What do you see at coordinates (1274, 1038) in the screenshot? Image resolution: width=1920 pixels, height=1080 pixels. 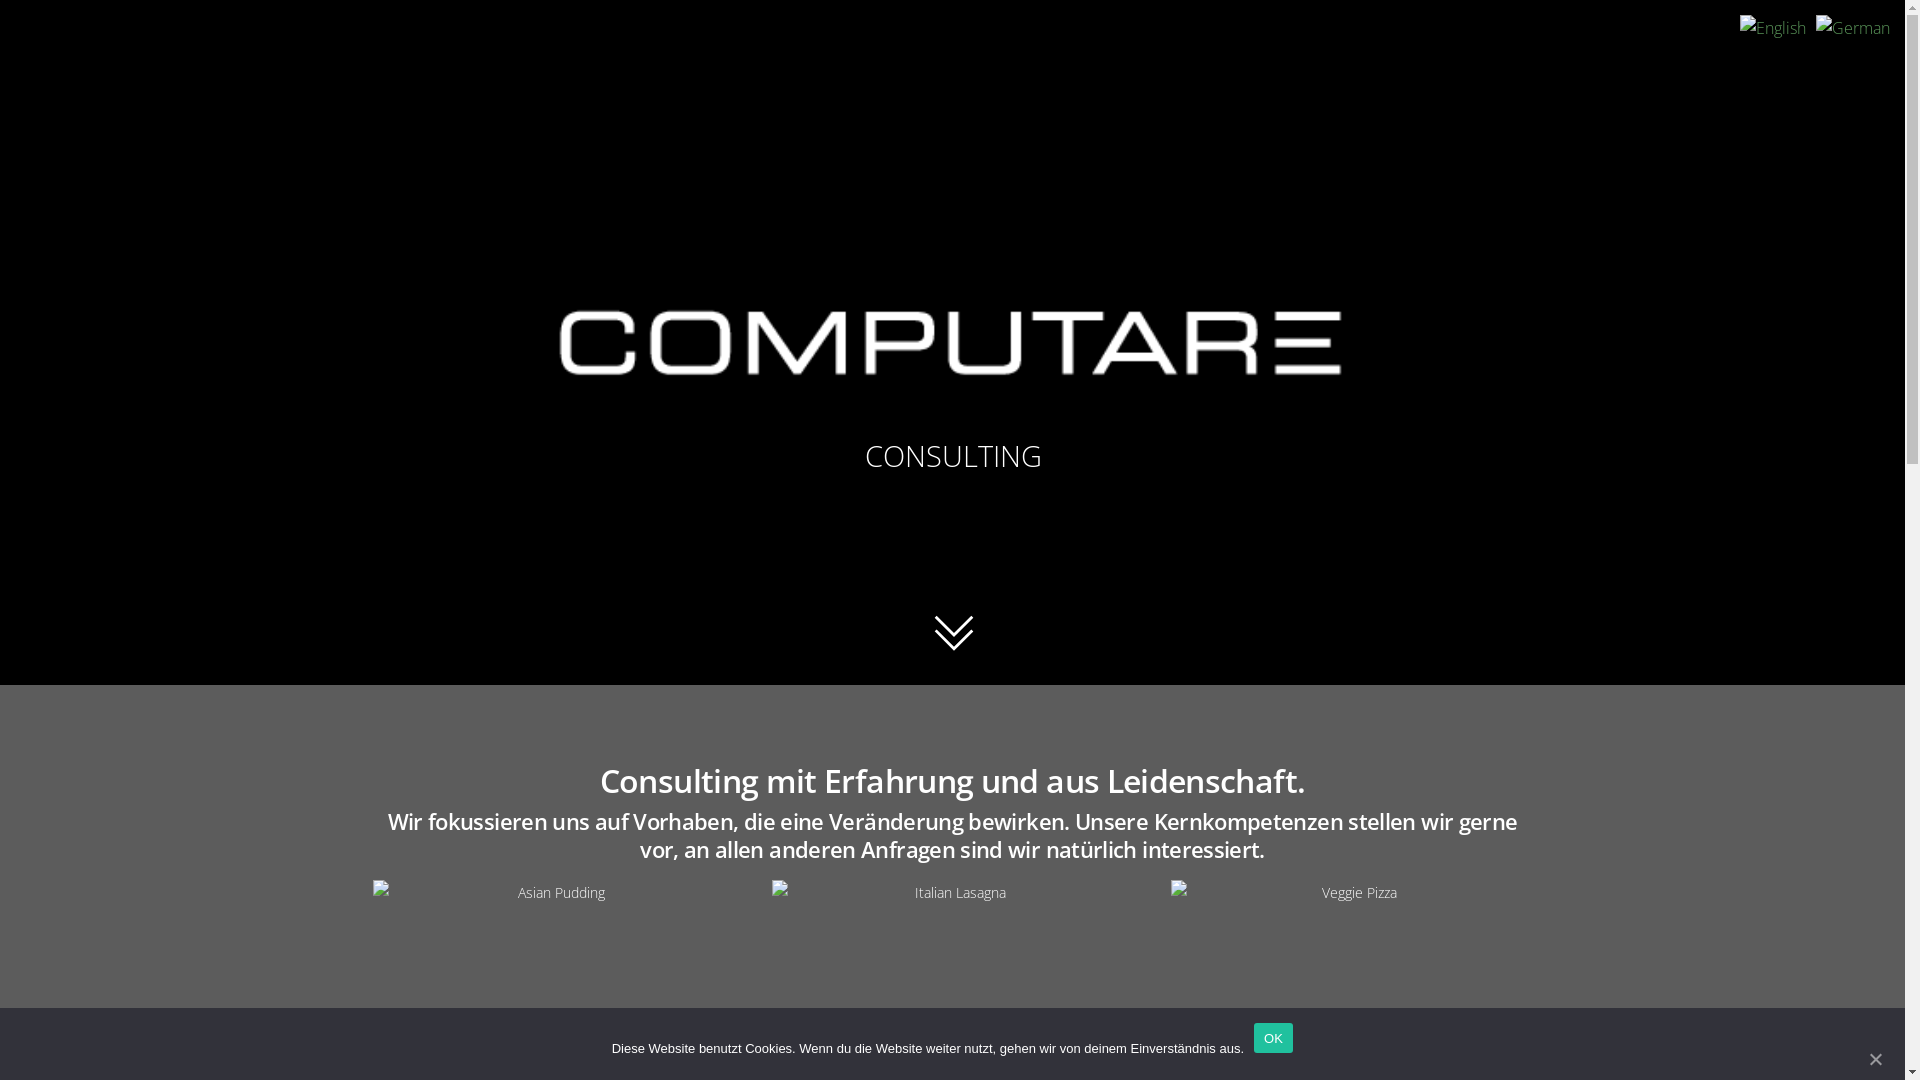 I see `OK` at bounding box center [1274, 1038].